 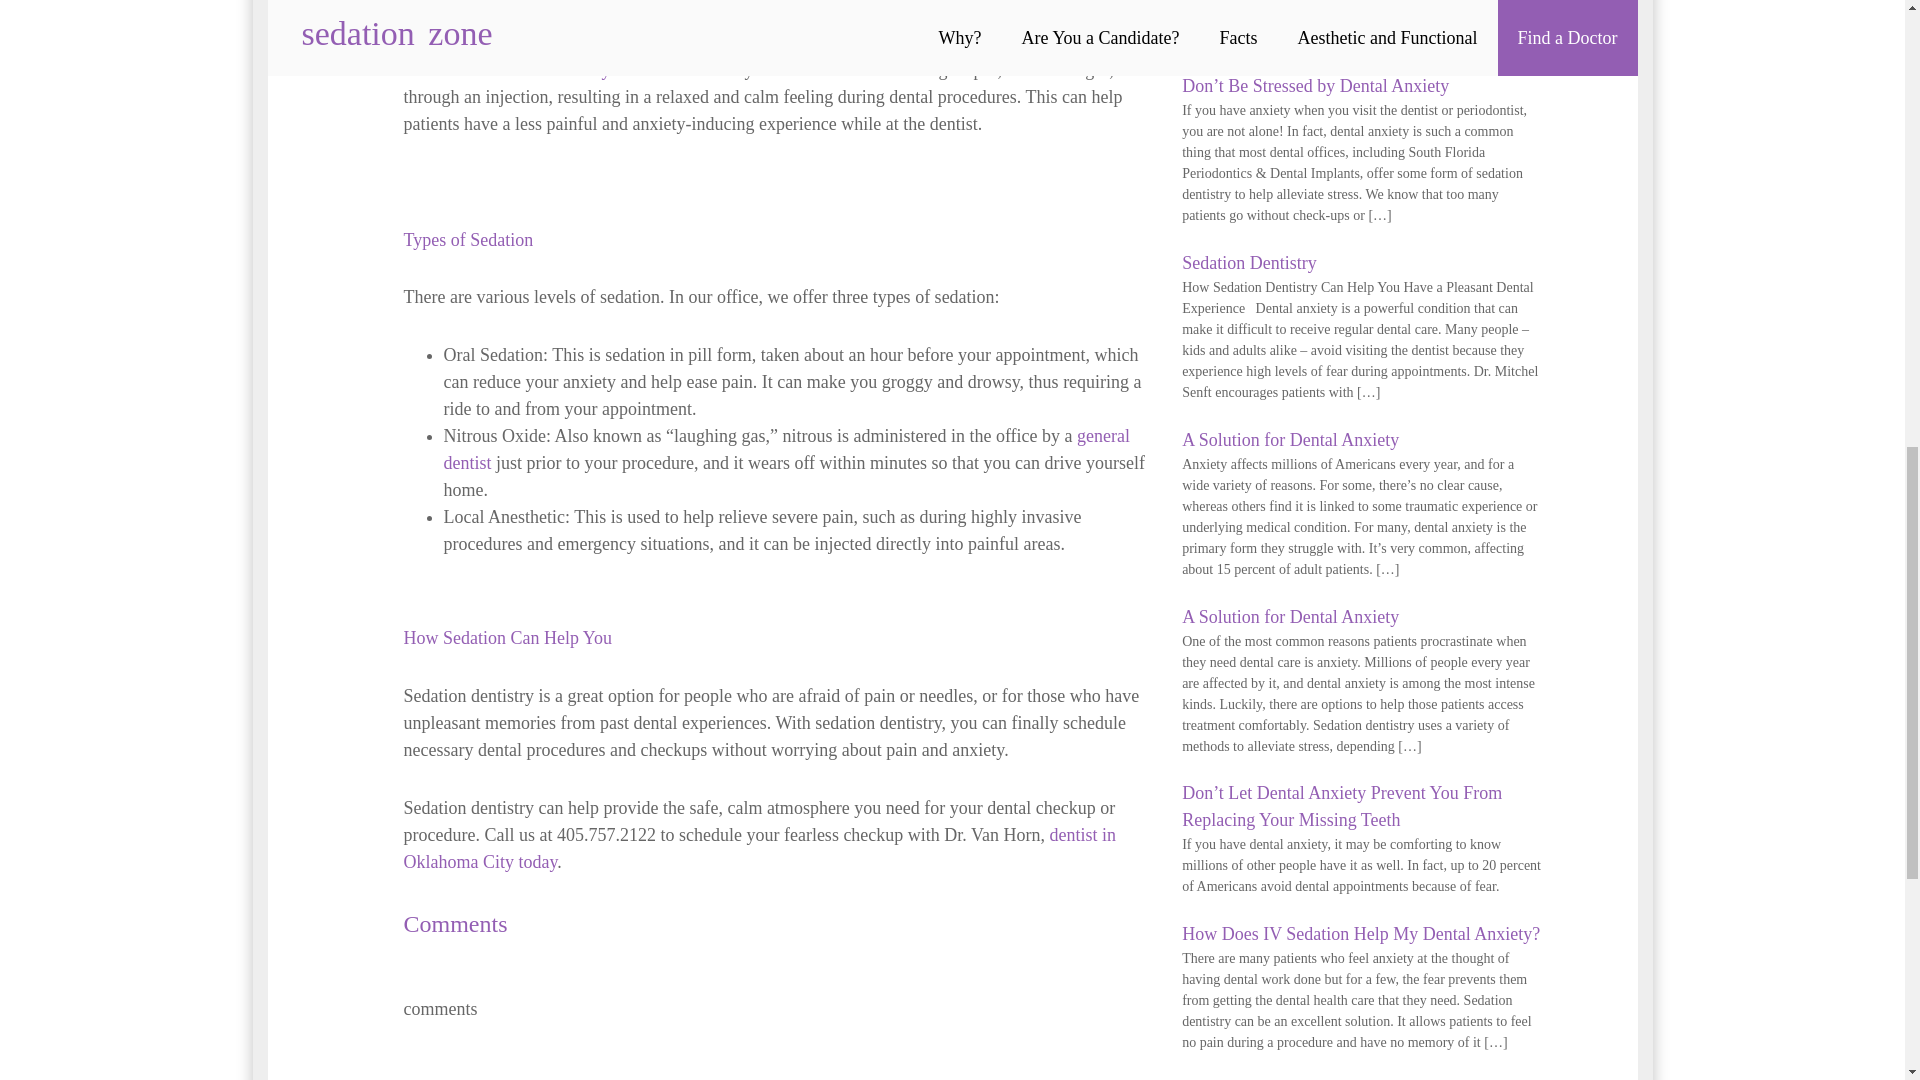 I want to click on dentist in Oklahoma City today, so click(x=760, y=848).